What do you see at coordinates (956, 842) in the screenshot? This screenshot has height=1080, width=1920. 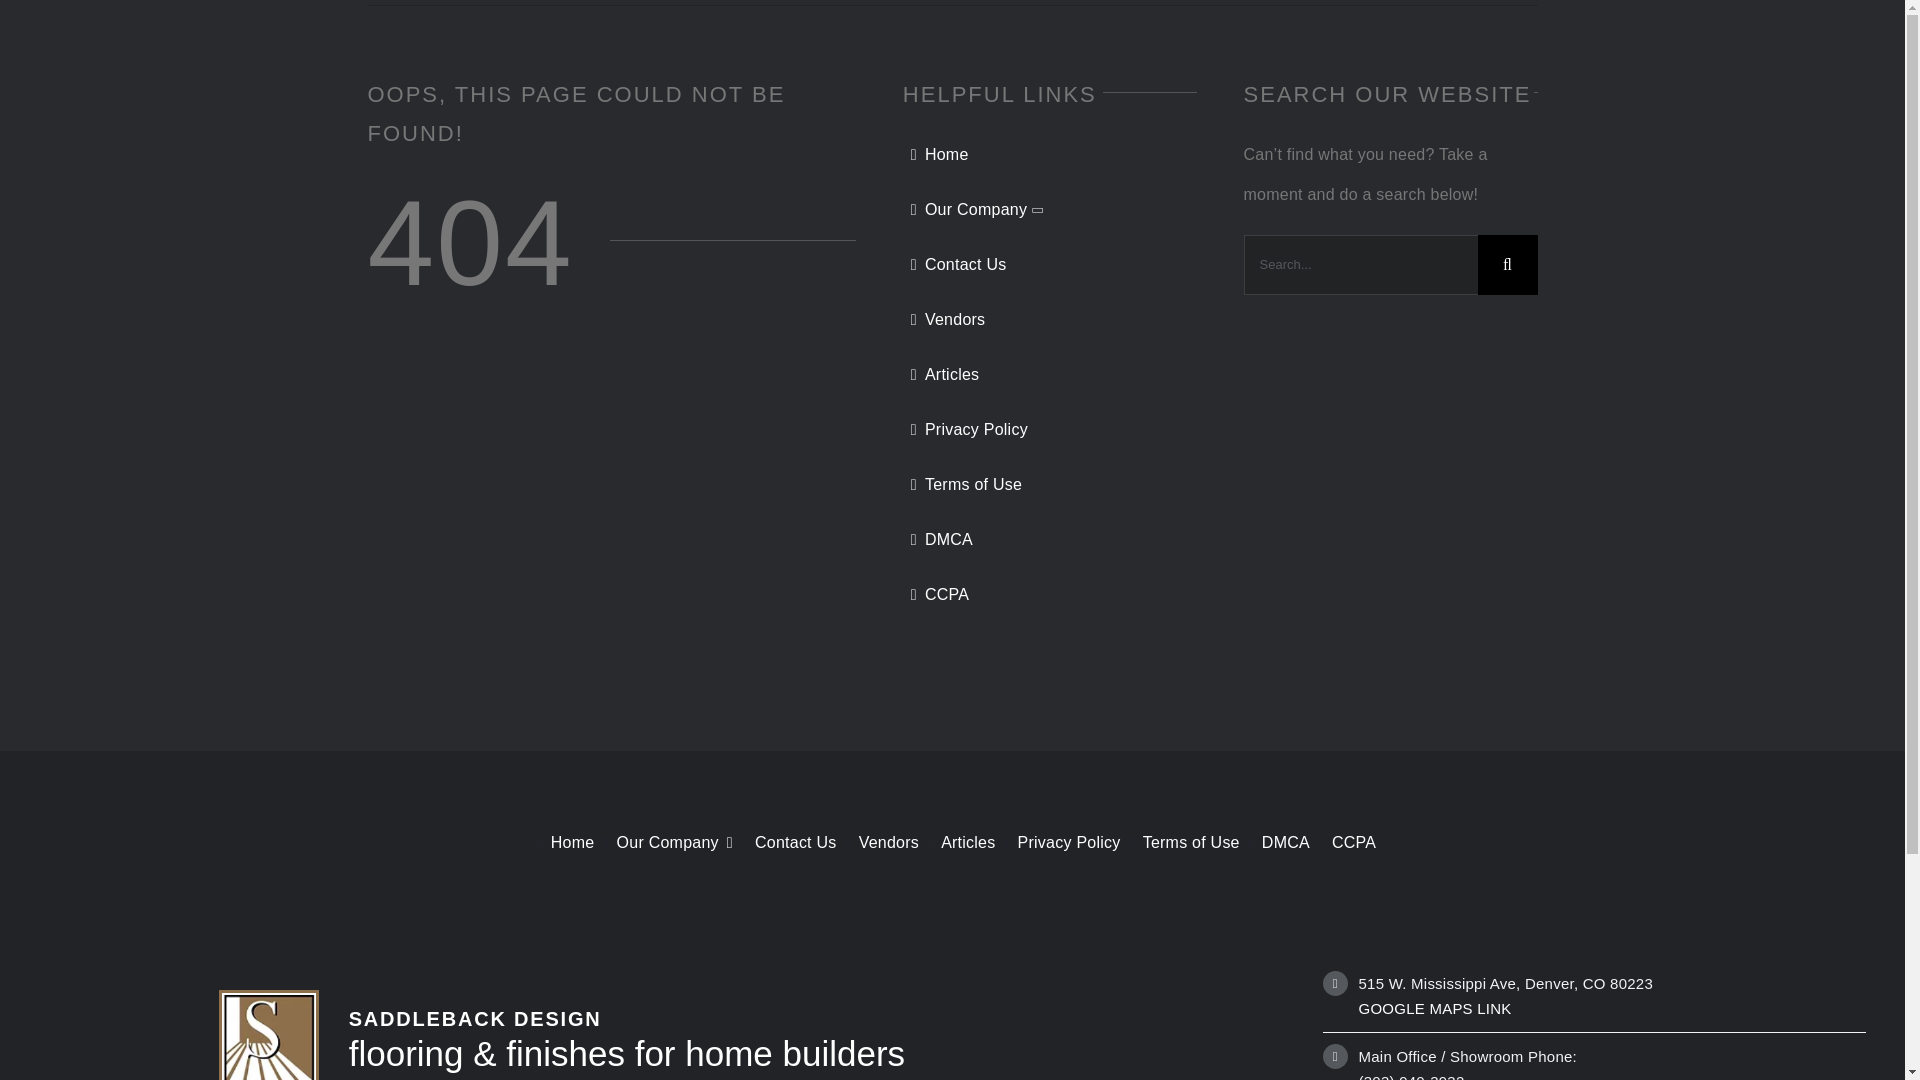 I see `Articles` at bounding box center [956, 842].